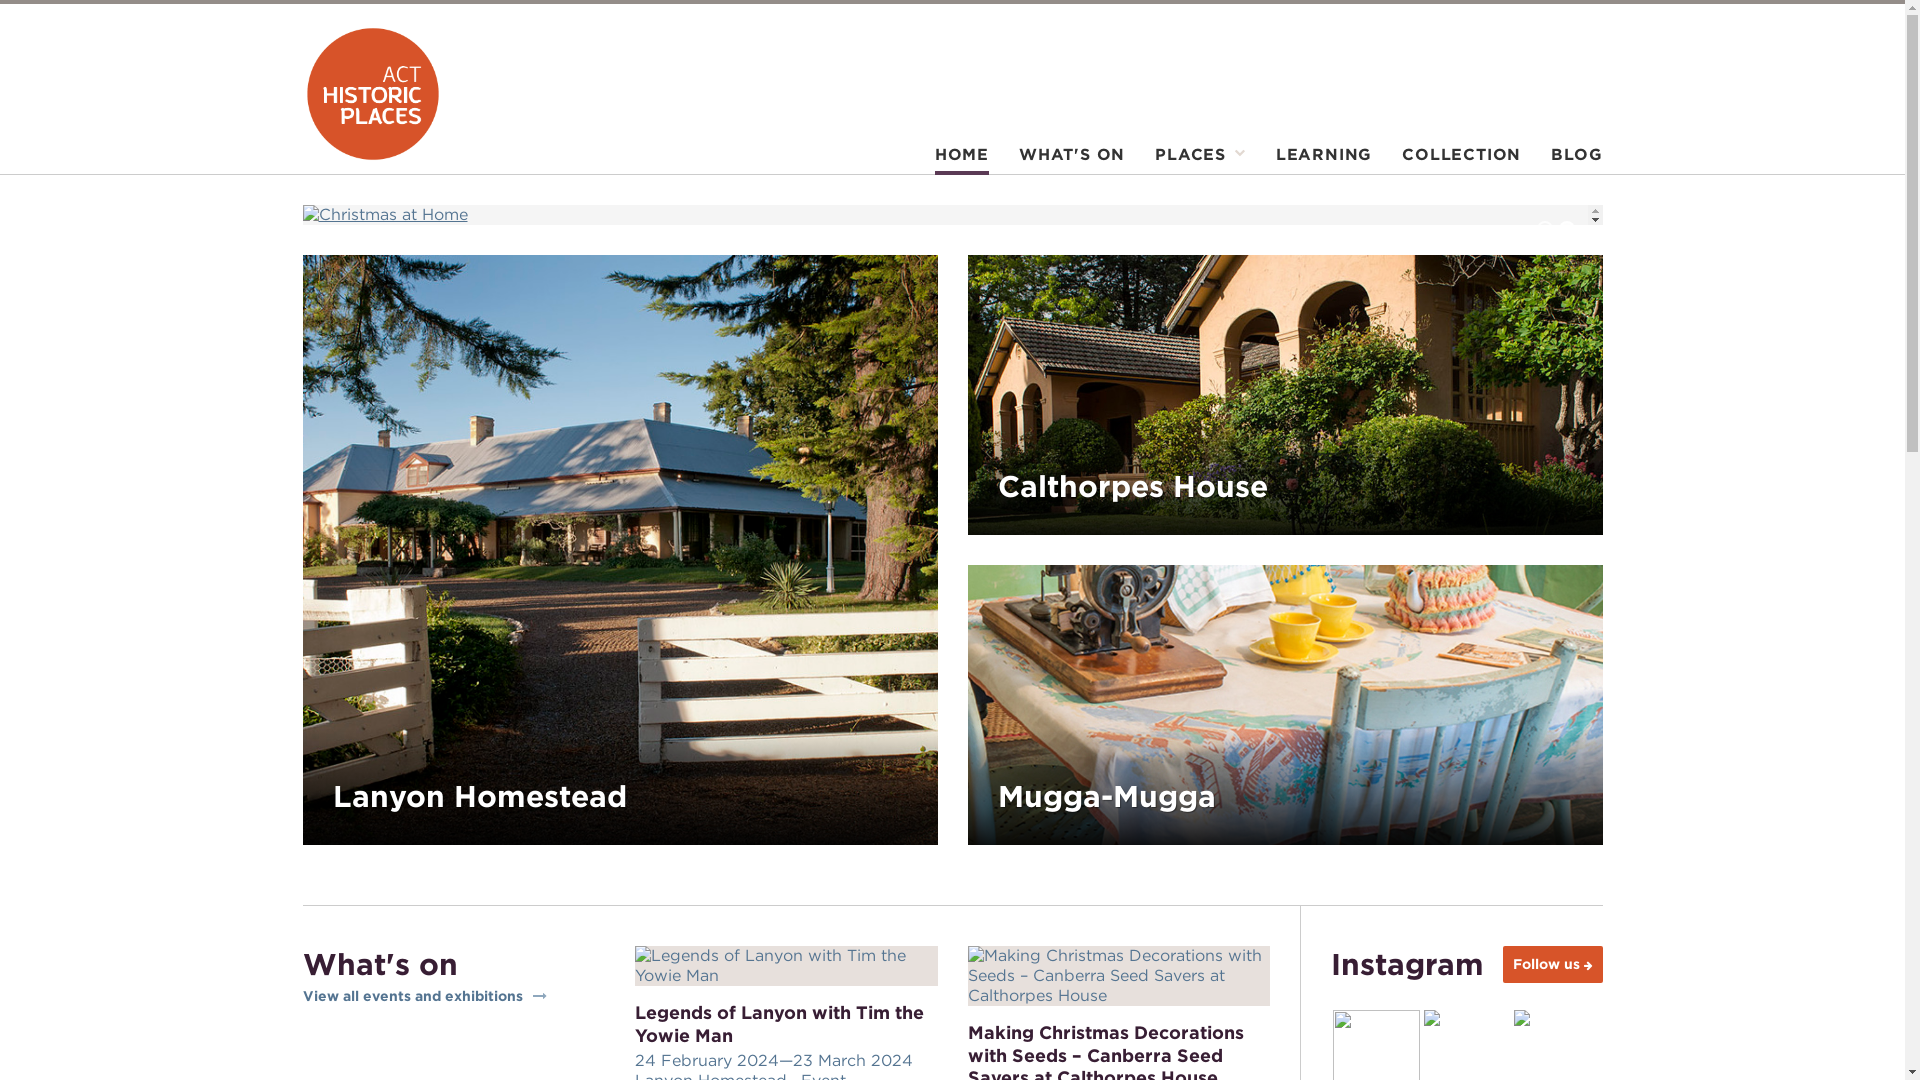 The image size is (1920, 1080). I want to click on 1, so click(1544, 229).